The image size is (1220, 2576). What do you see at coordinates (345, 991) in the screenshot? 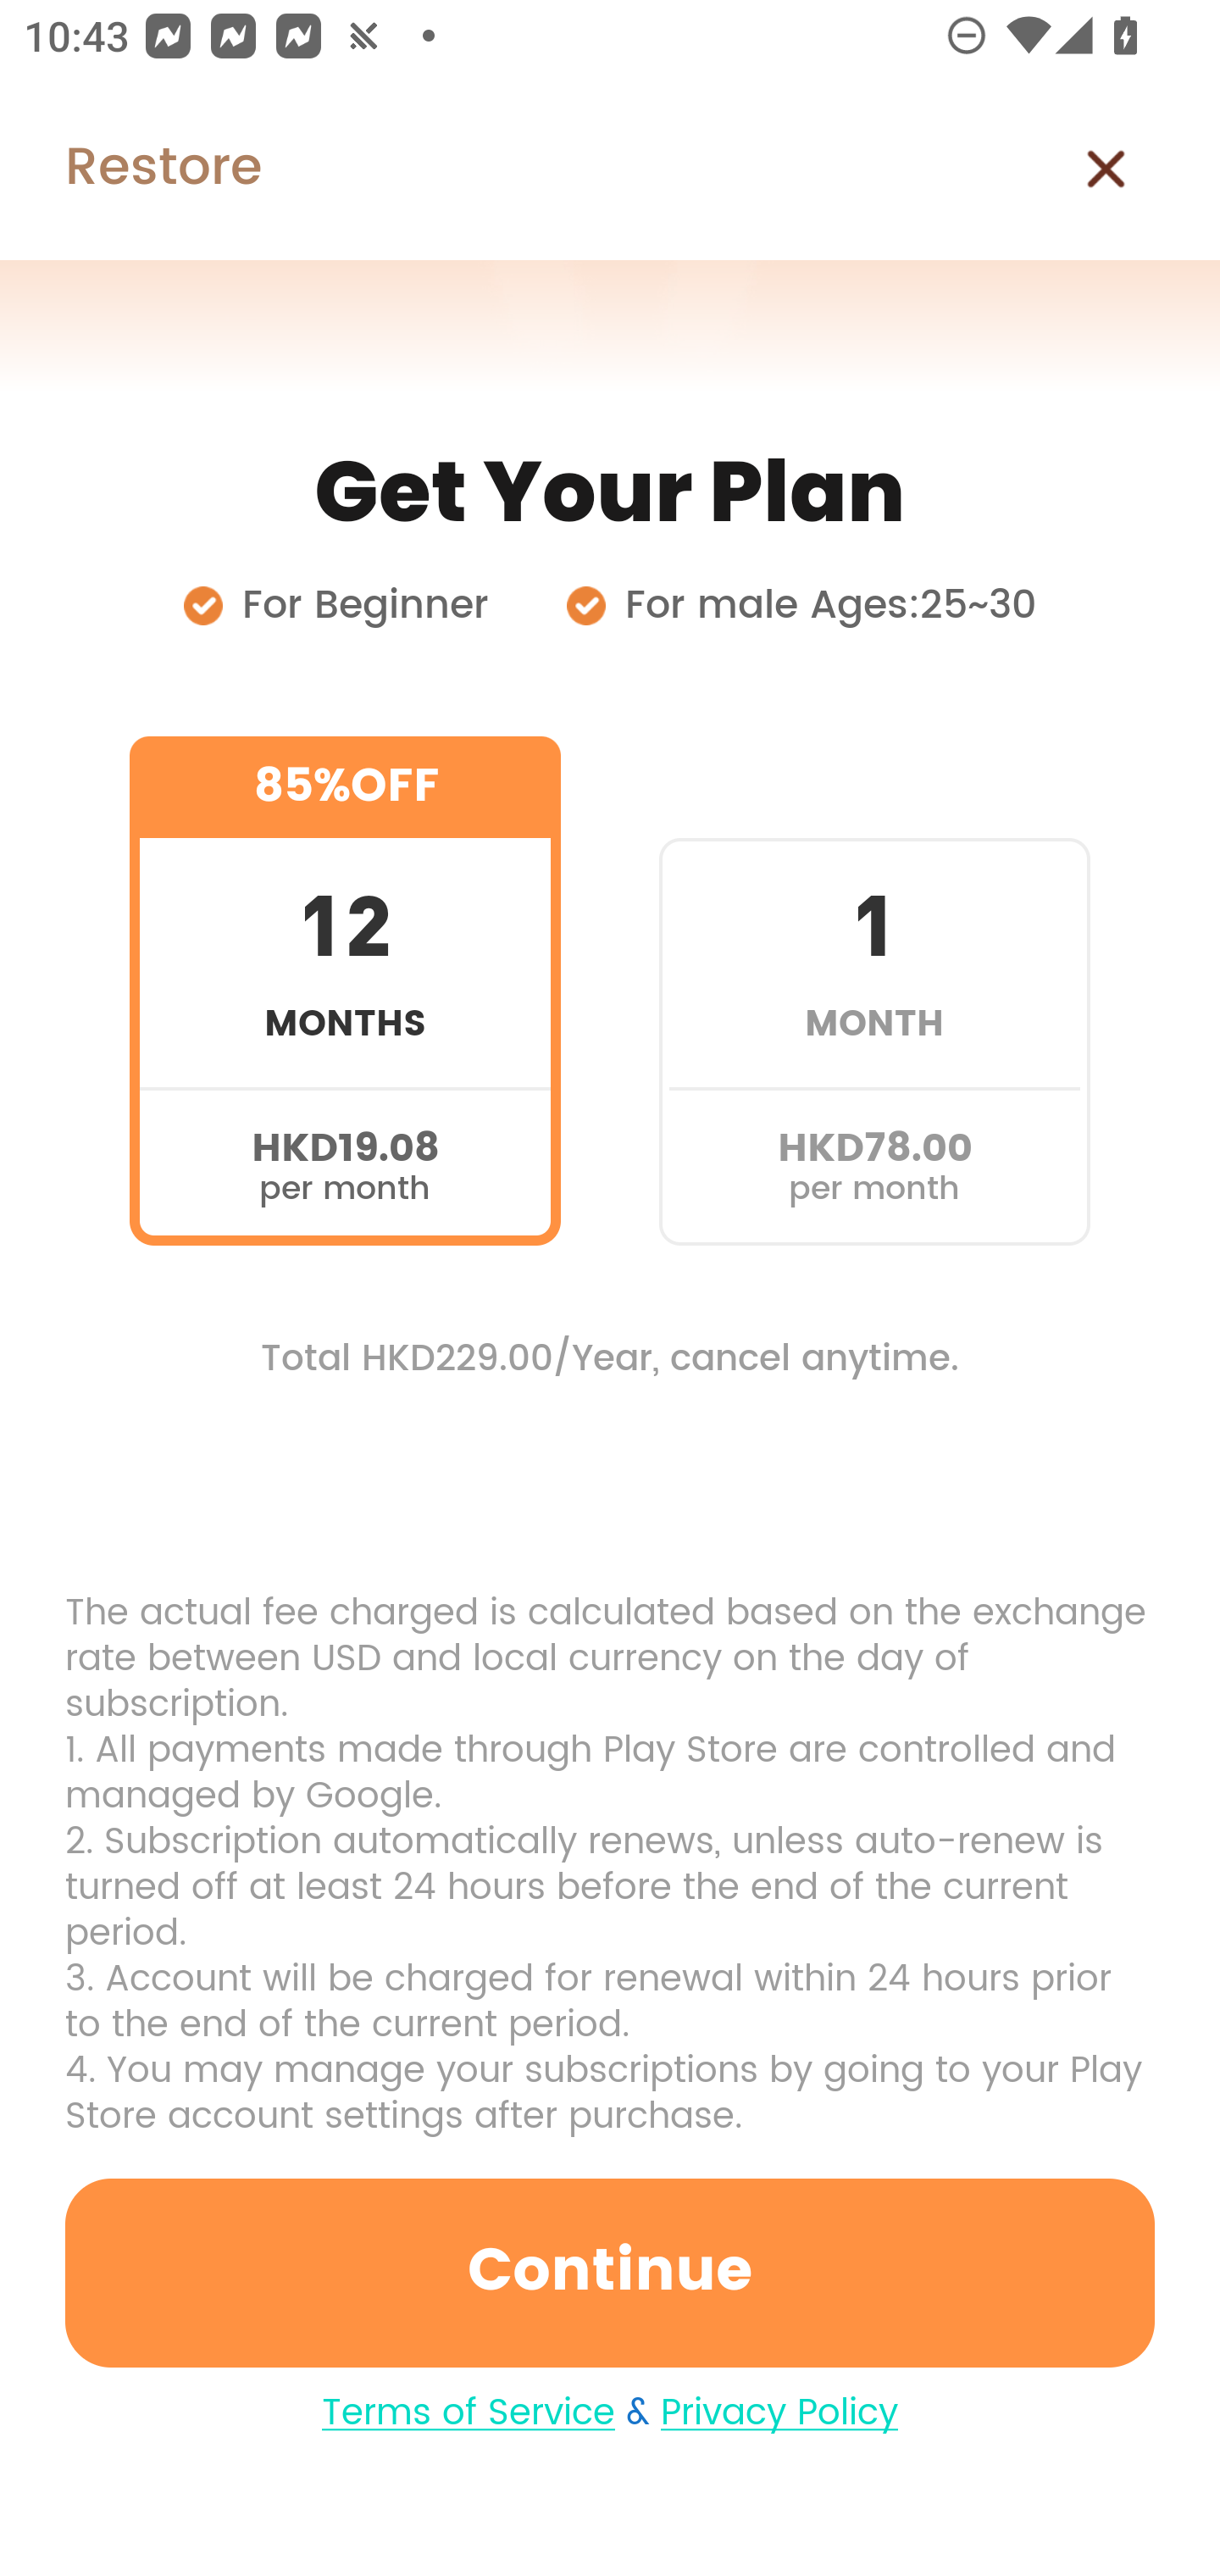
I see `85%OFF 12 MONTHS per month HKD19.08` at bounding box center [345, 991].